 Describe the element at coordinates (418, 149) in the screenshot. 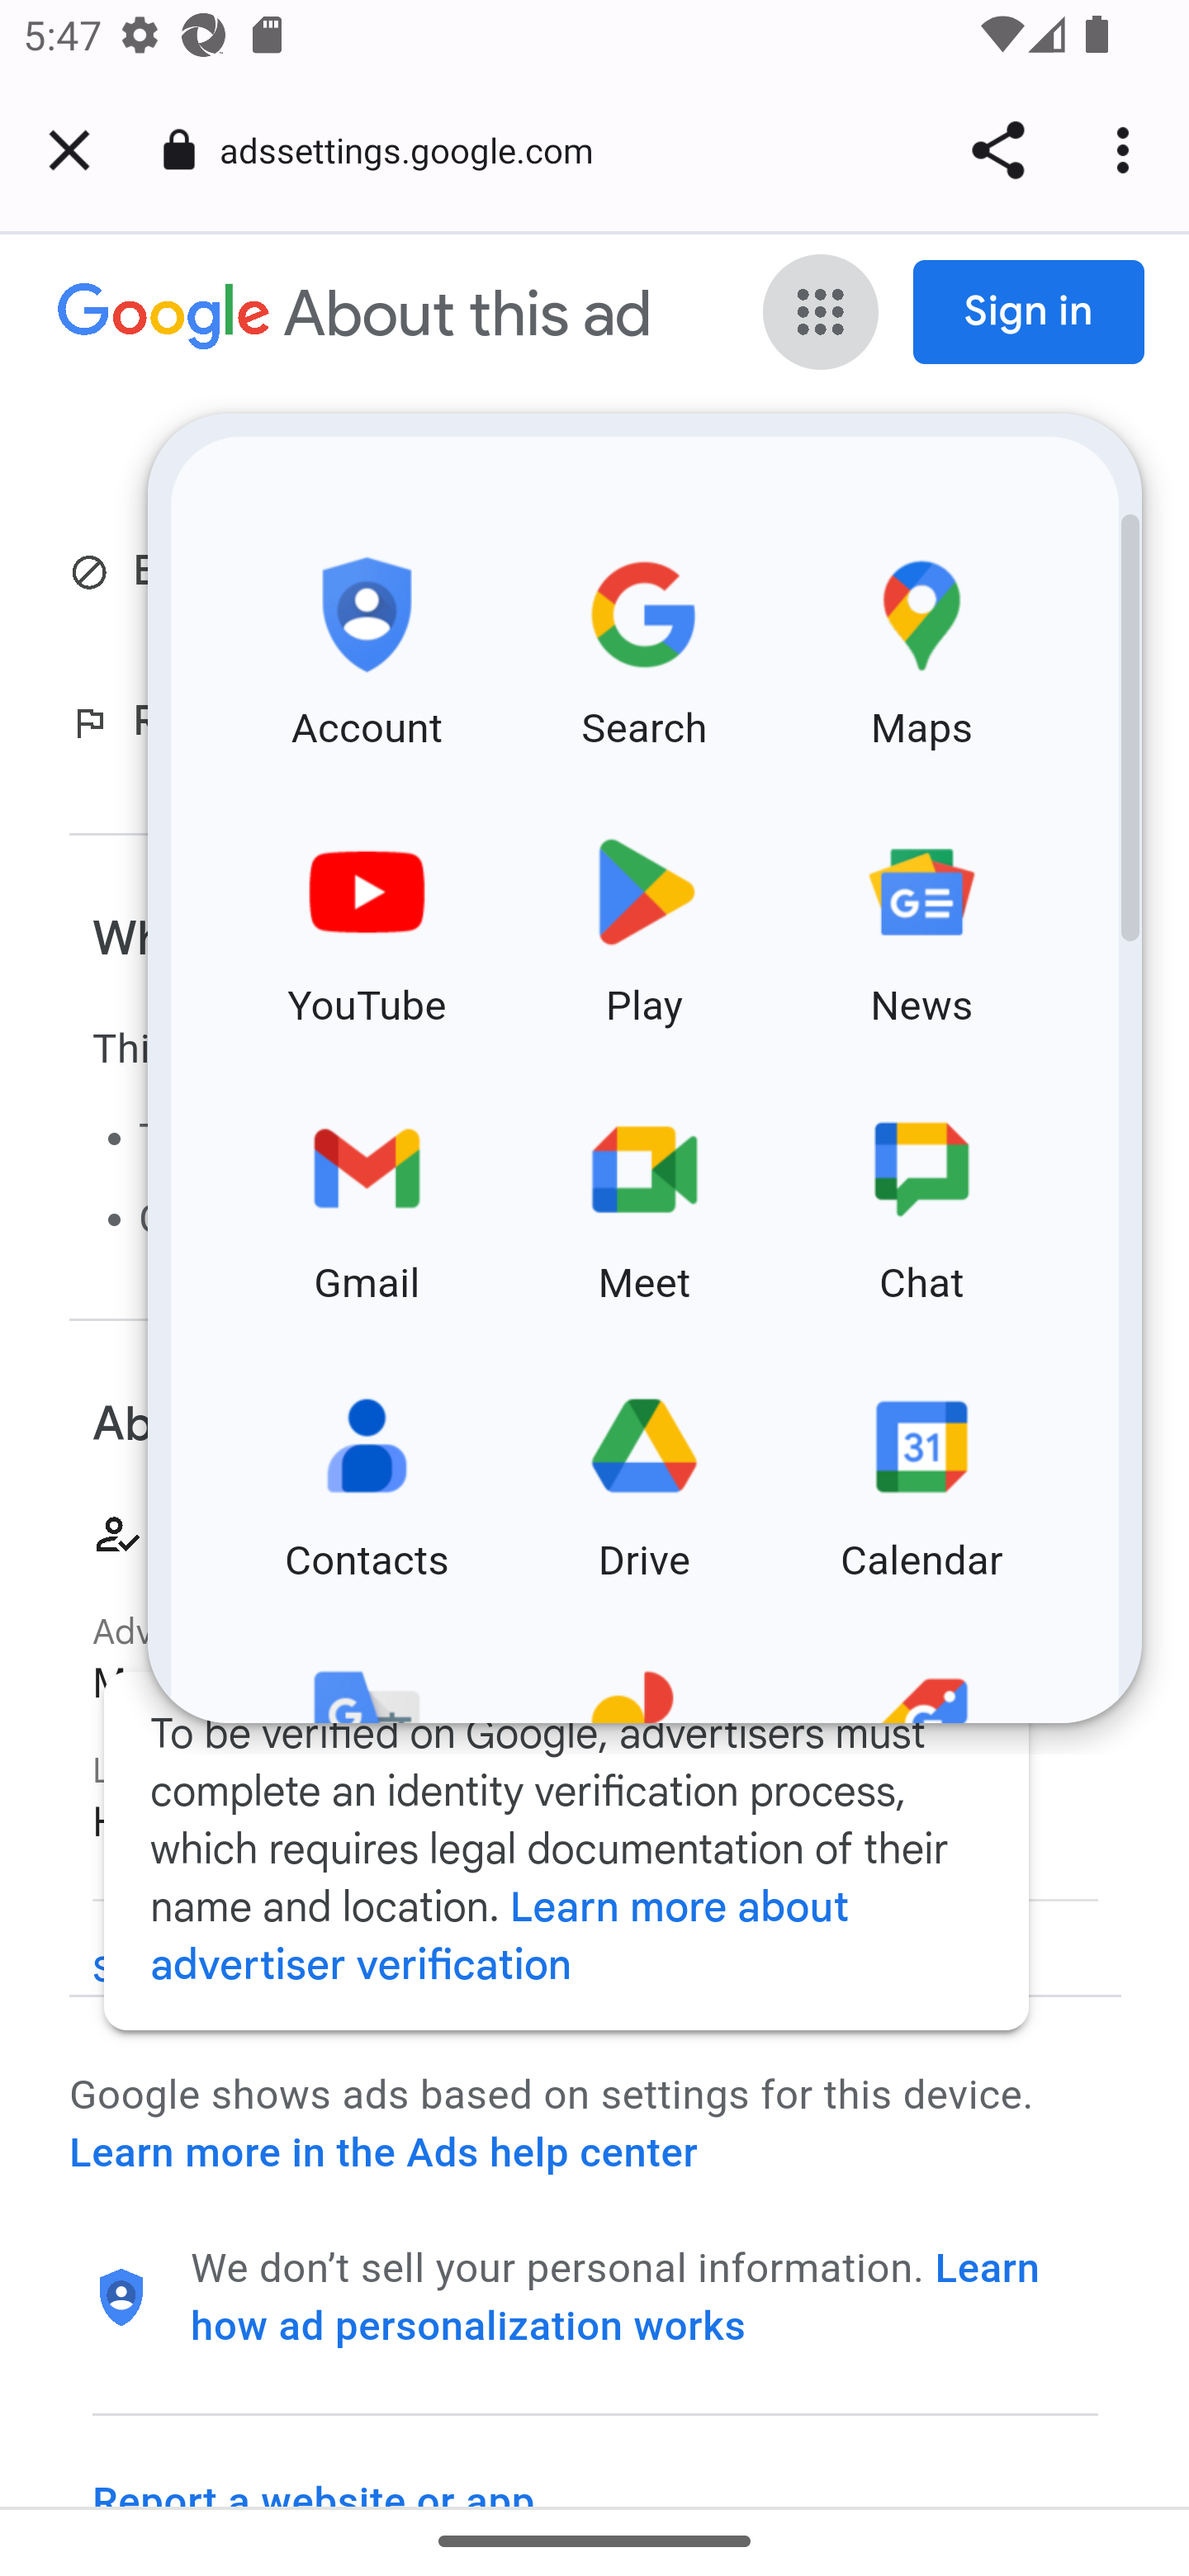

I see `adssettings.google.com` at that location.